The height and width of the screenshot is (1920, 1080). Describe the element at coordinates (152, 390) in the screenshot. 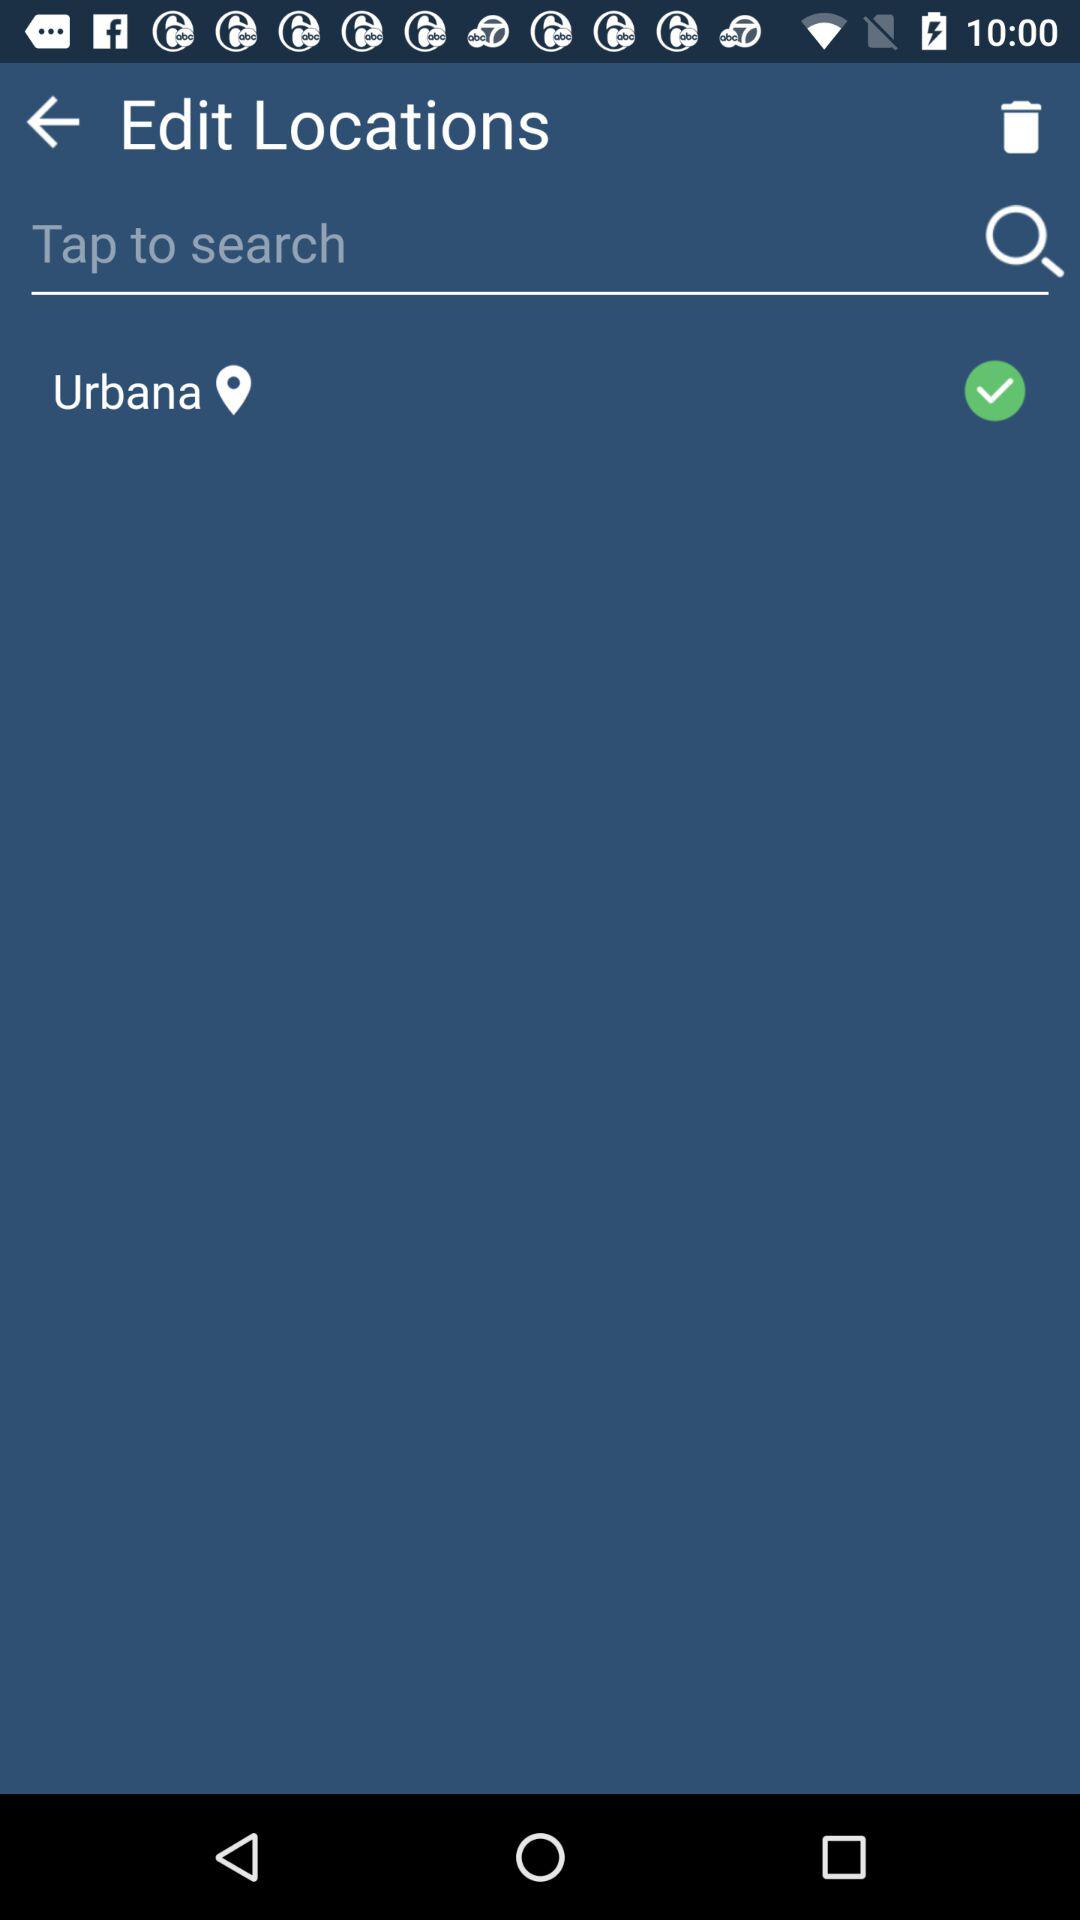

I see `open the urbana app` at that location.